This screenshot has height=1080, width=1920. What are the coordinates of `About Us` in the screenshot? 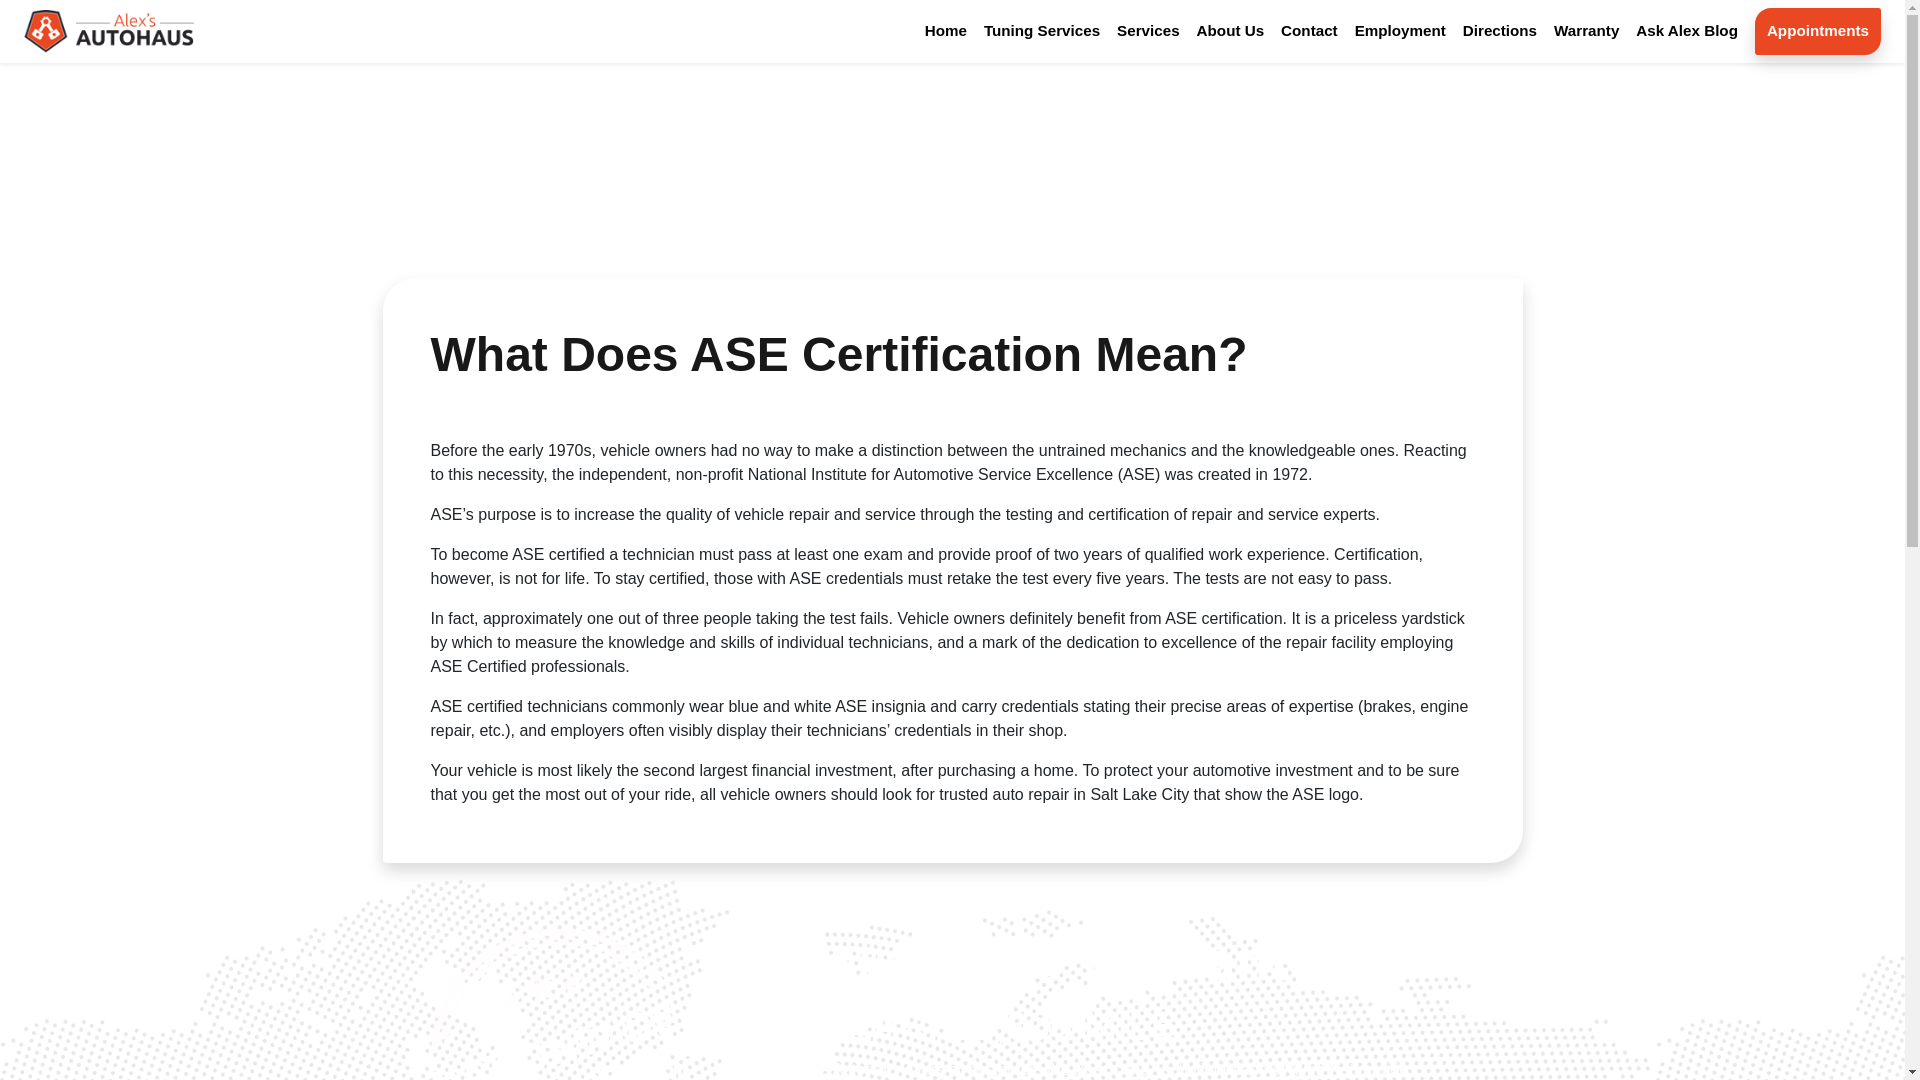 It's located at (1230, 32).